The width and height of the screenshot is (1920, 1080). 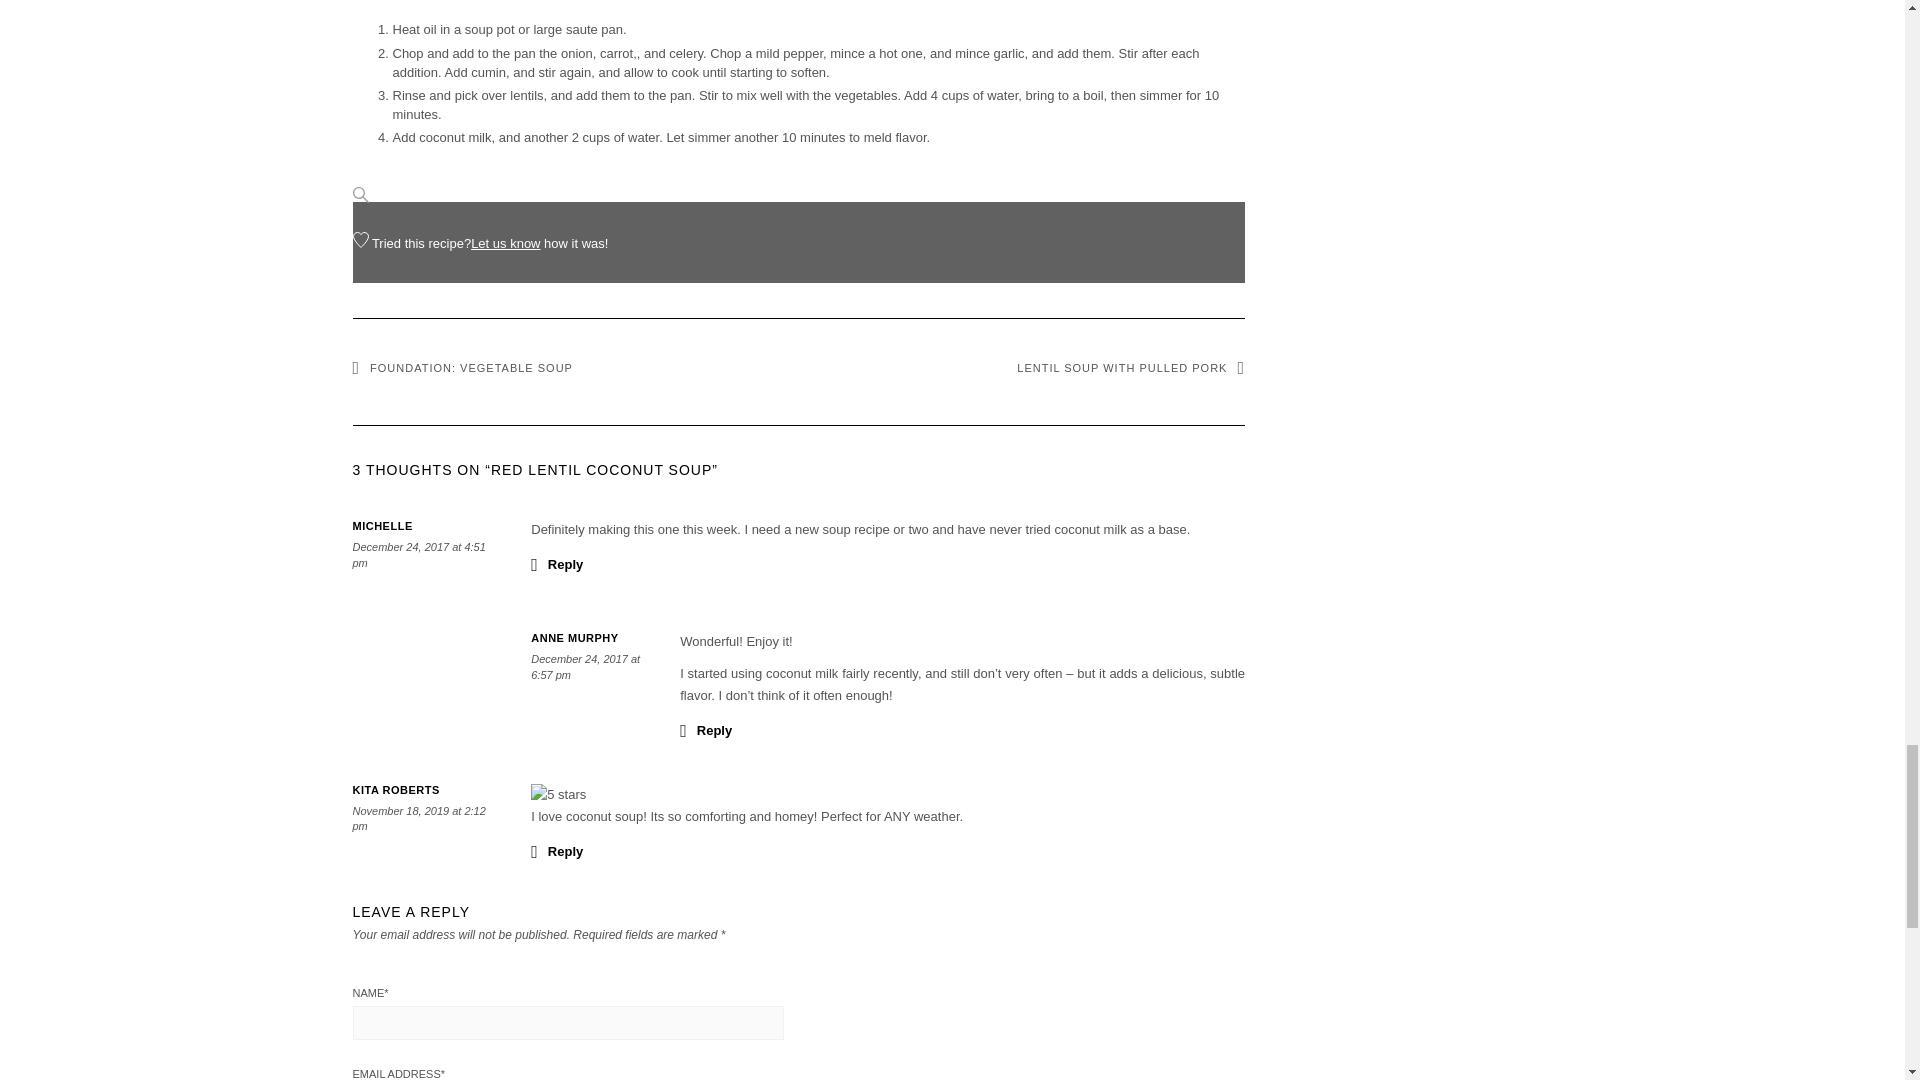 What do you see at coordinates (1130, 367) in the screenshot?
I see `LENTIL SOUP WITH PULLED PORK` at bounding box center [1130, 367].